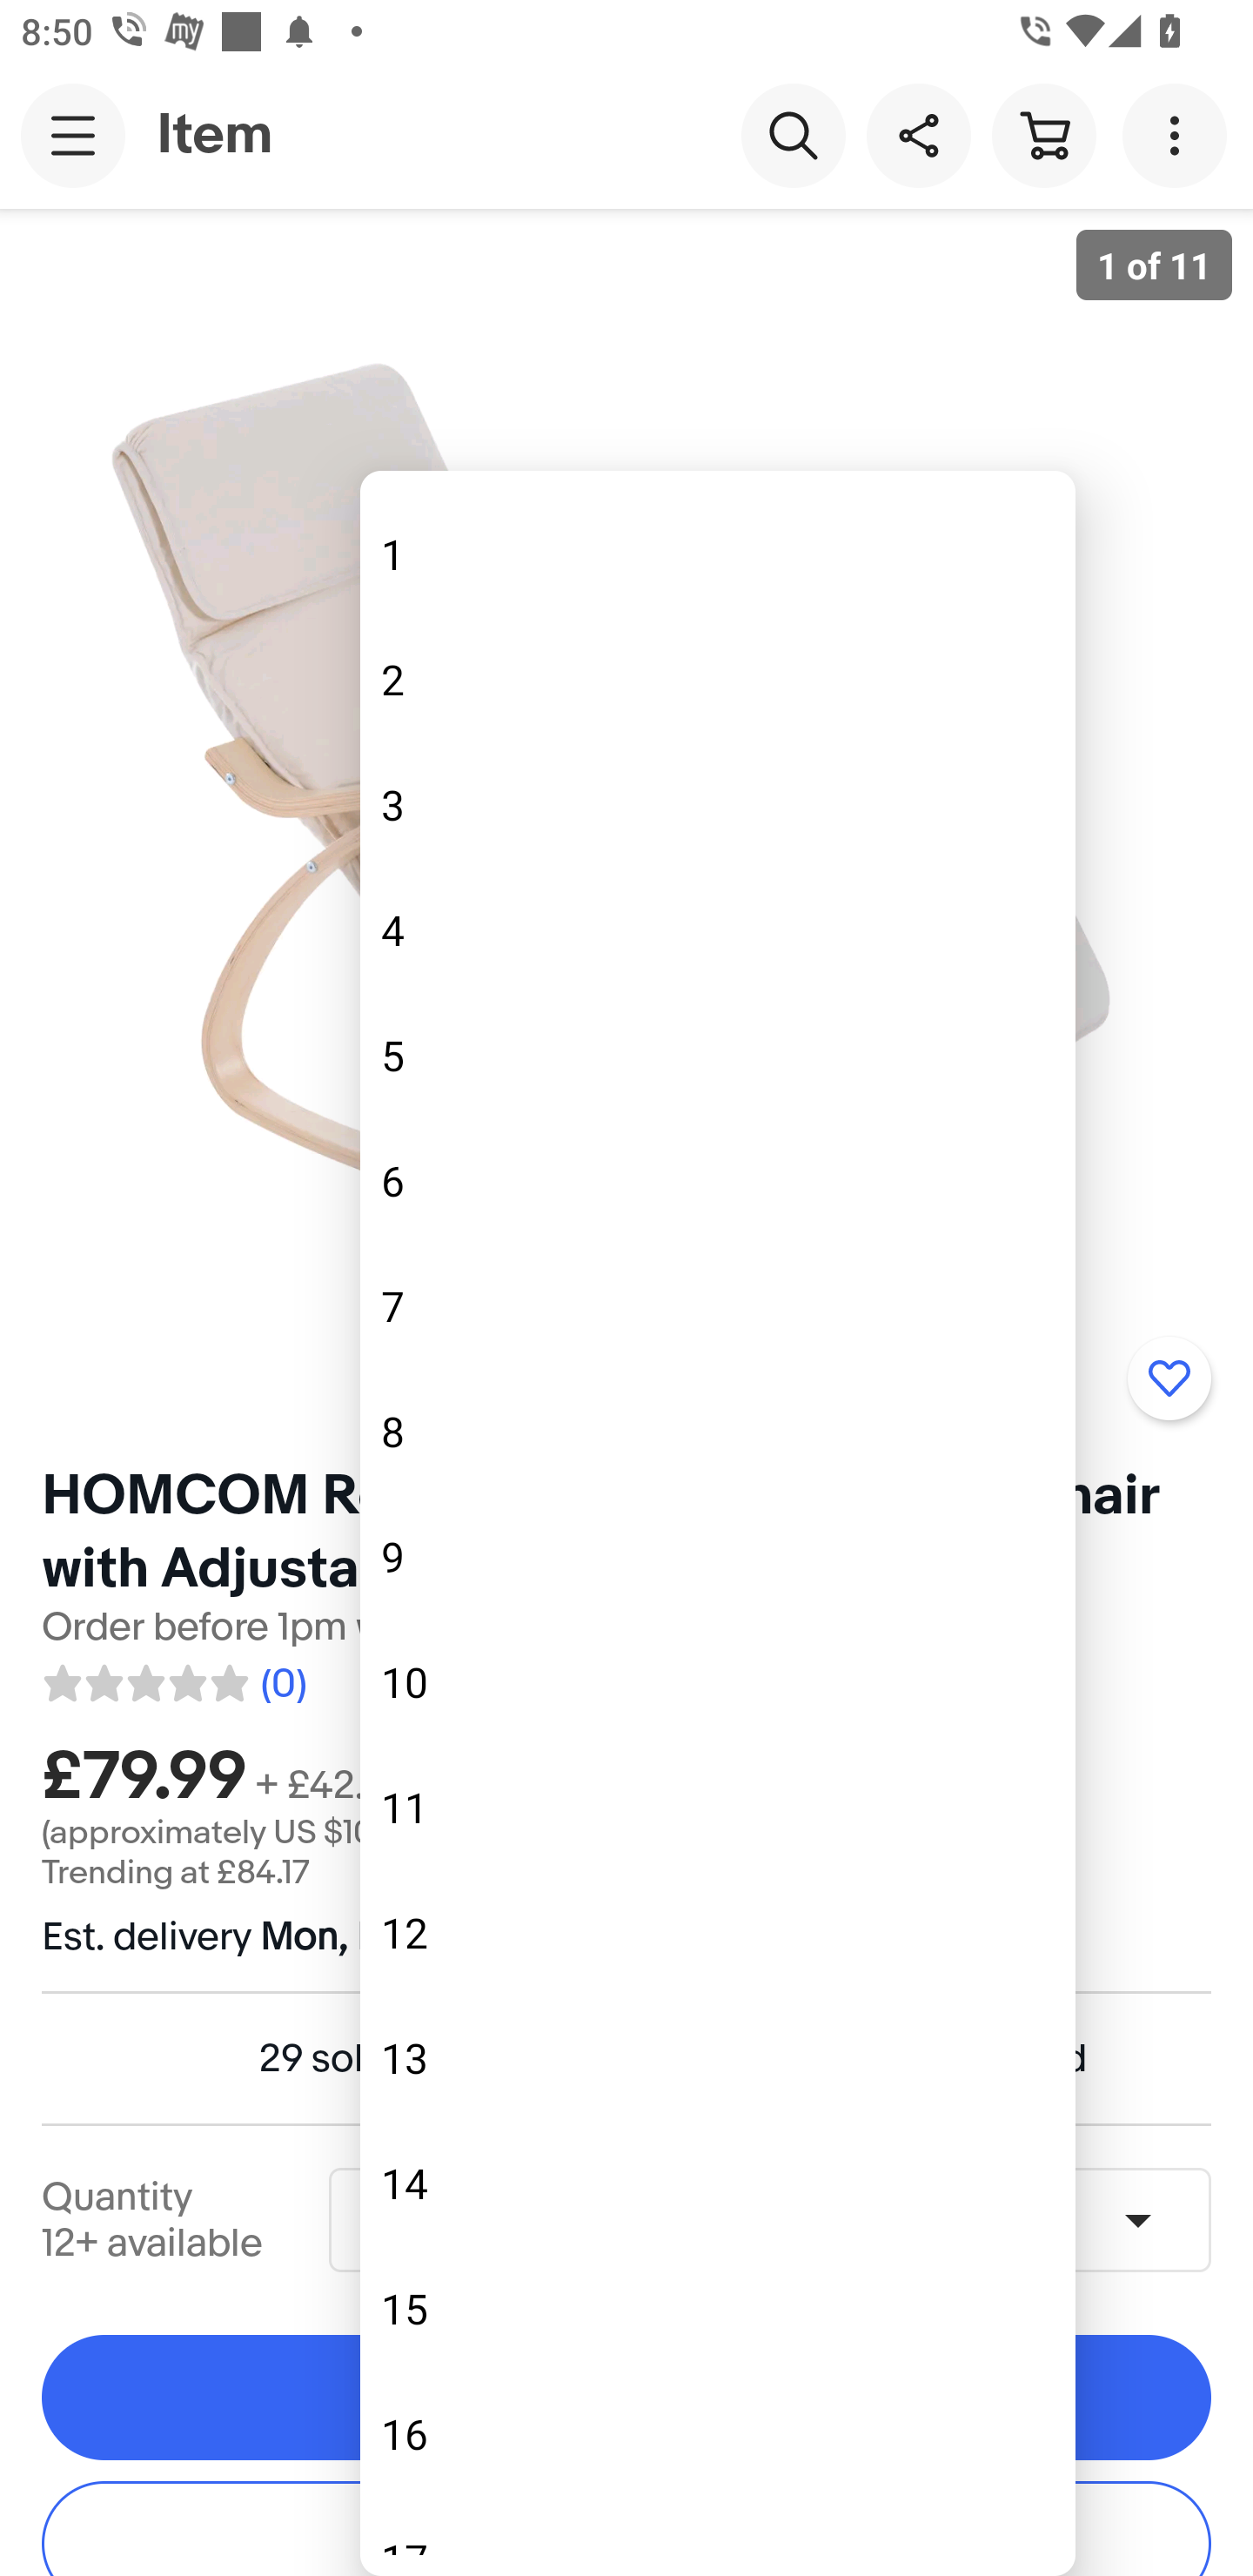 Image resolution: width=1253 pixels, height=2576 pixels. What do you see at coordinates (717, 1055) in the screenshot?
I see `5` at bounding box center [717, 1055].